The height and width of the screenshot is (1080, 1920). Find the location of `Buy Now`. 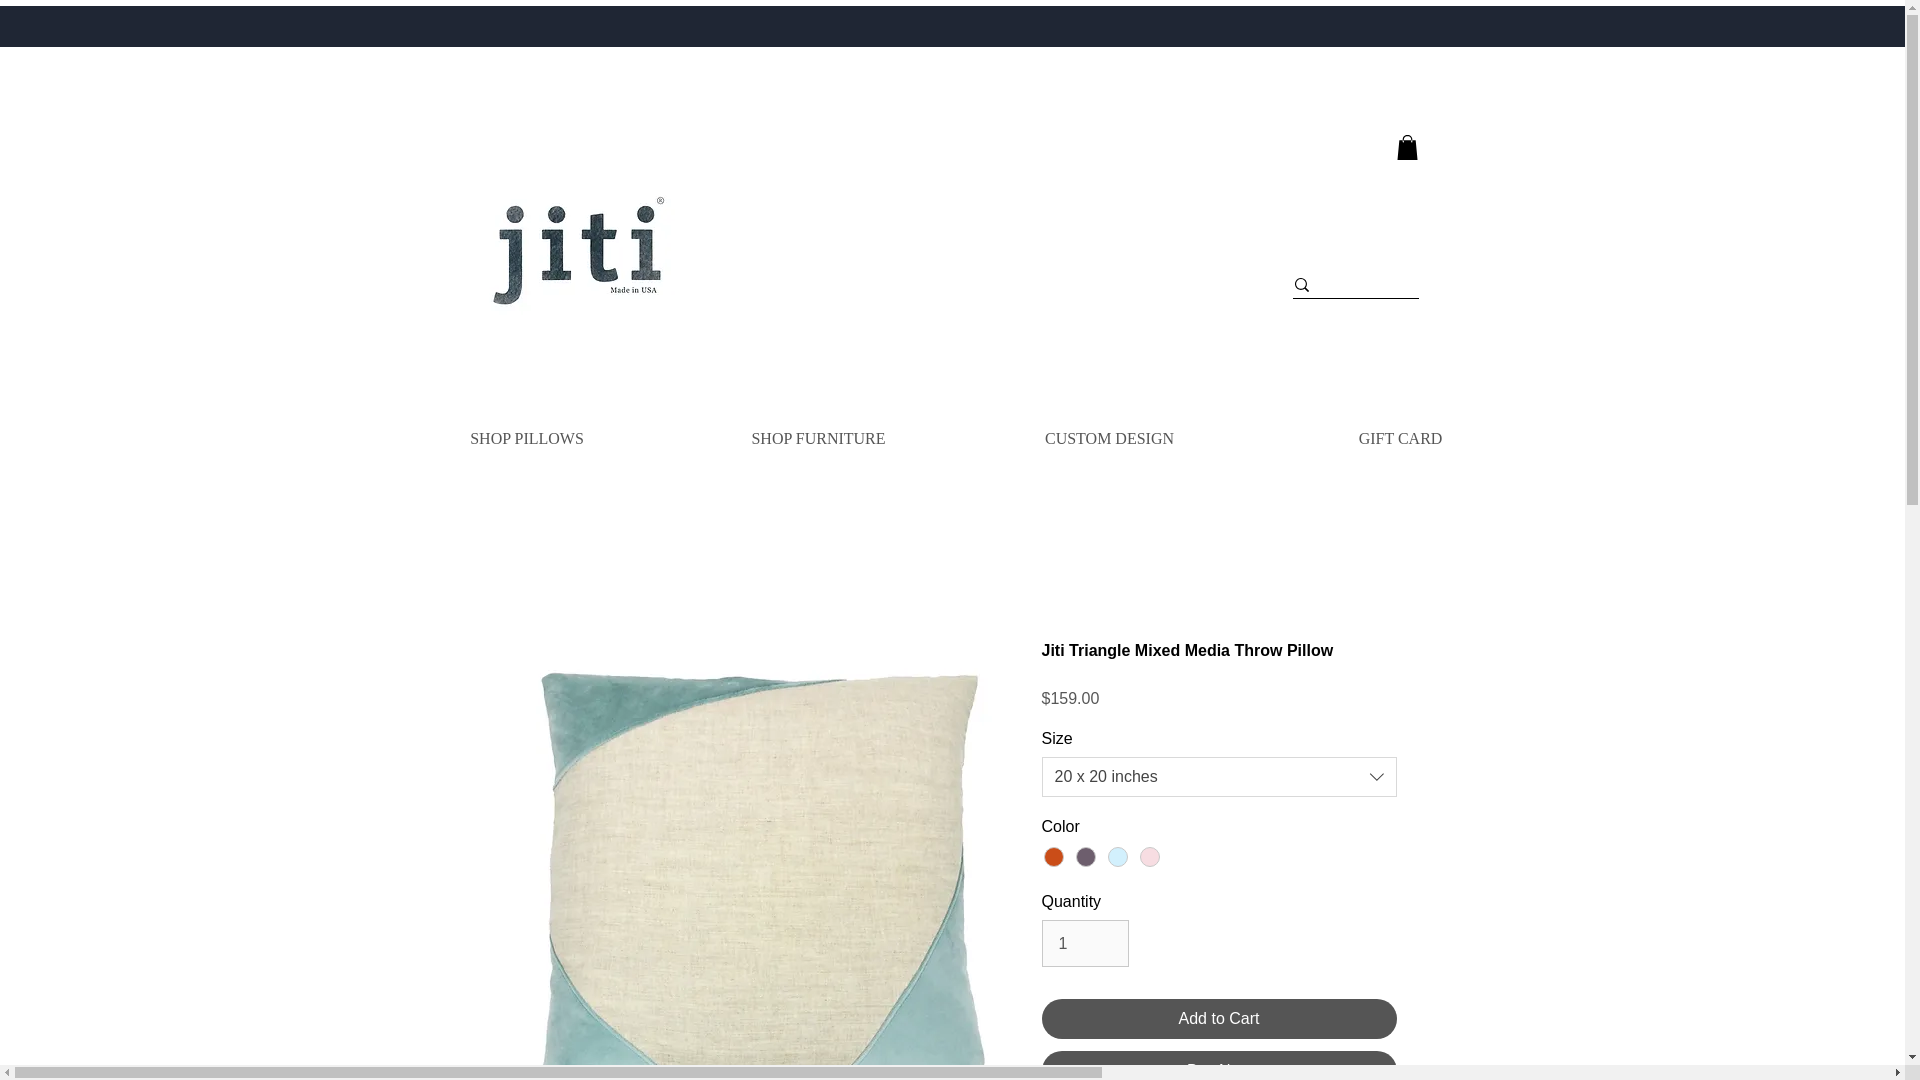

Buy Now is located at coordinates (1220, 1065).